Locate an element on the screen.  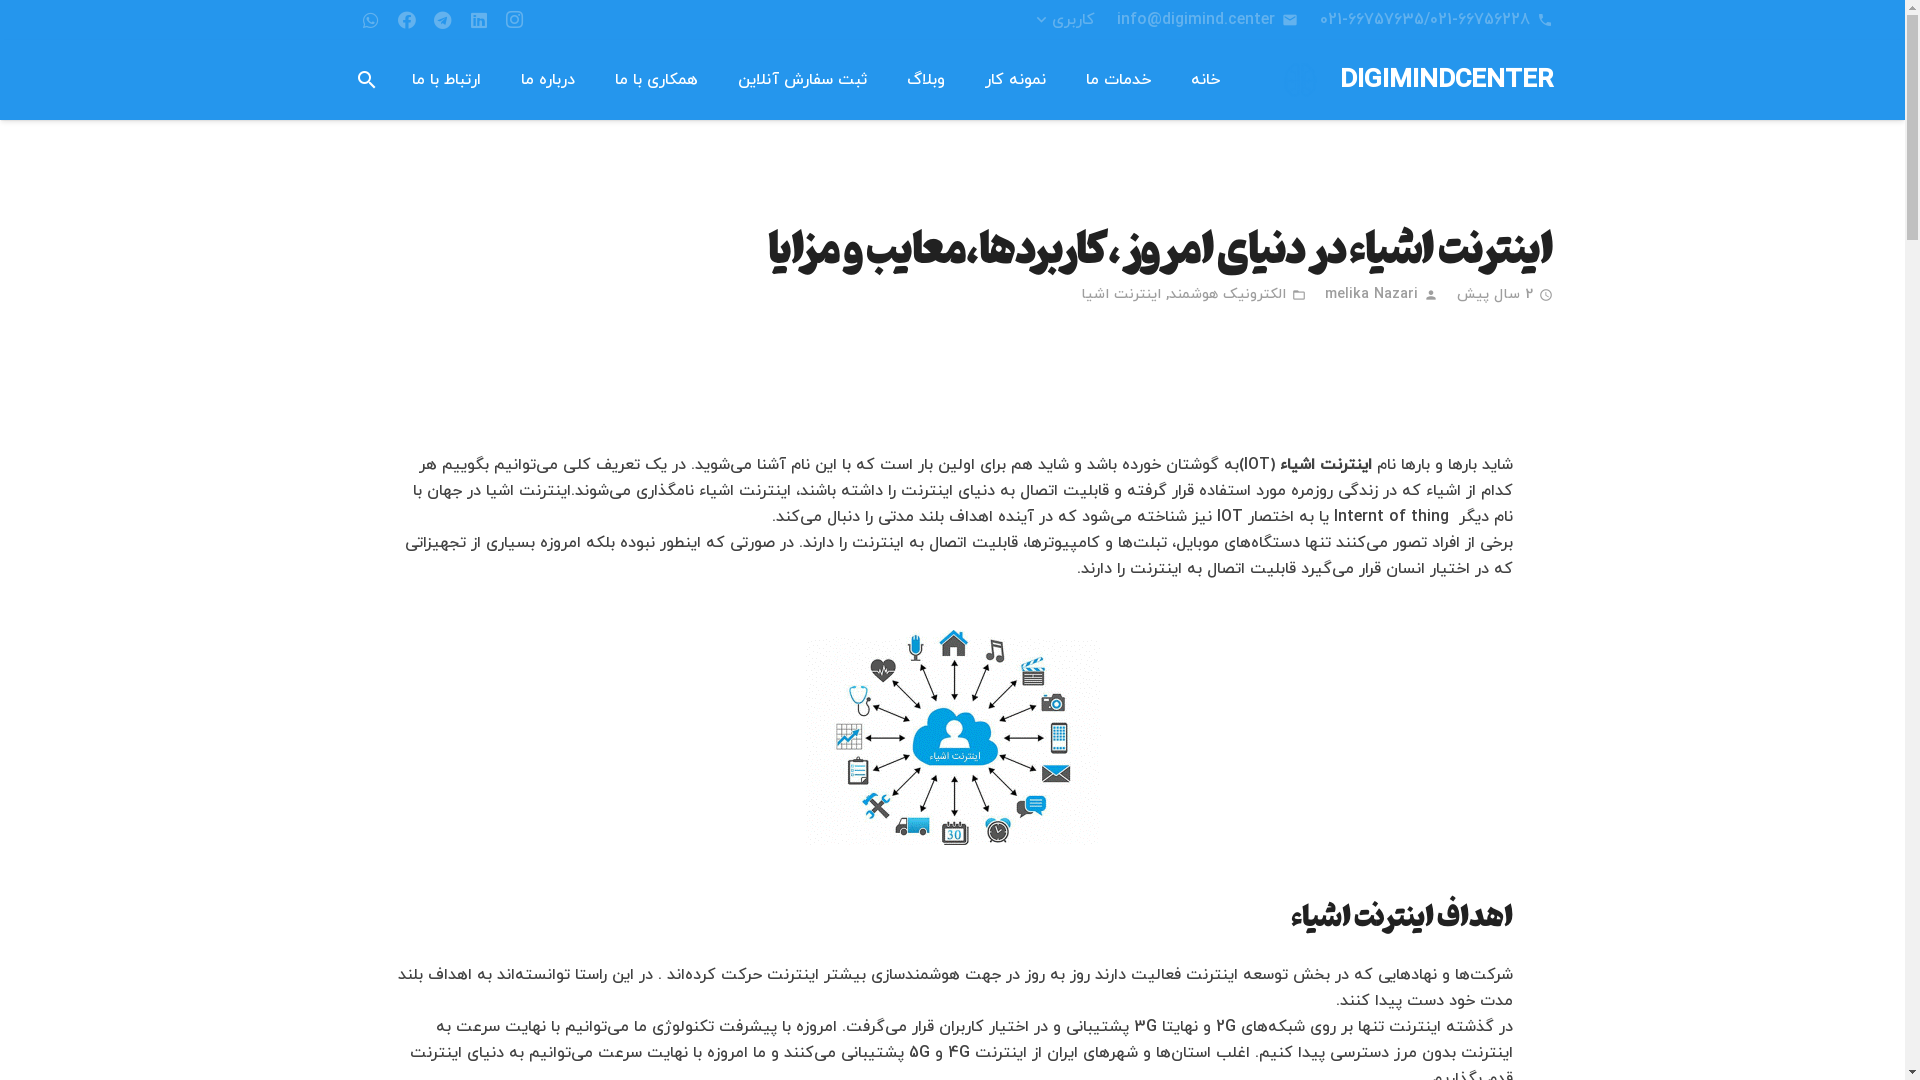
emailinfo@digimind.center is located at coordinates (1207, 20).